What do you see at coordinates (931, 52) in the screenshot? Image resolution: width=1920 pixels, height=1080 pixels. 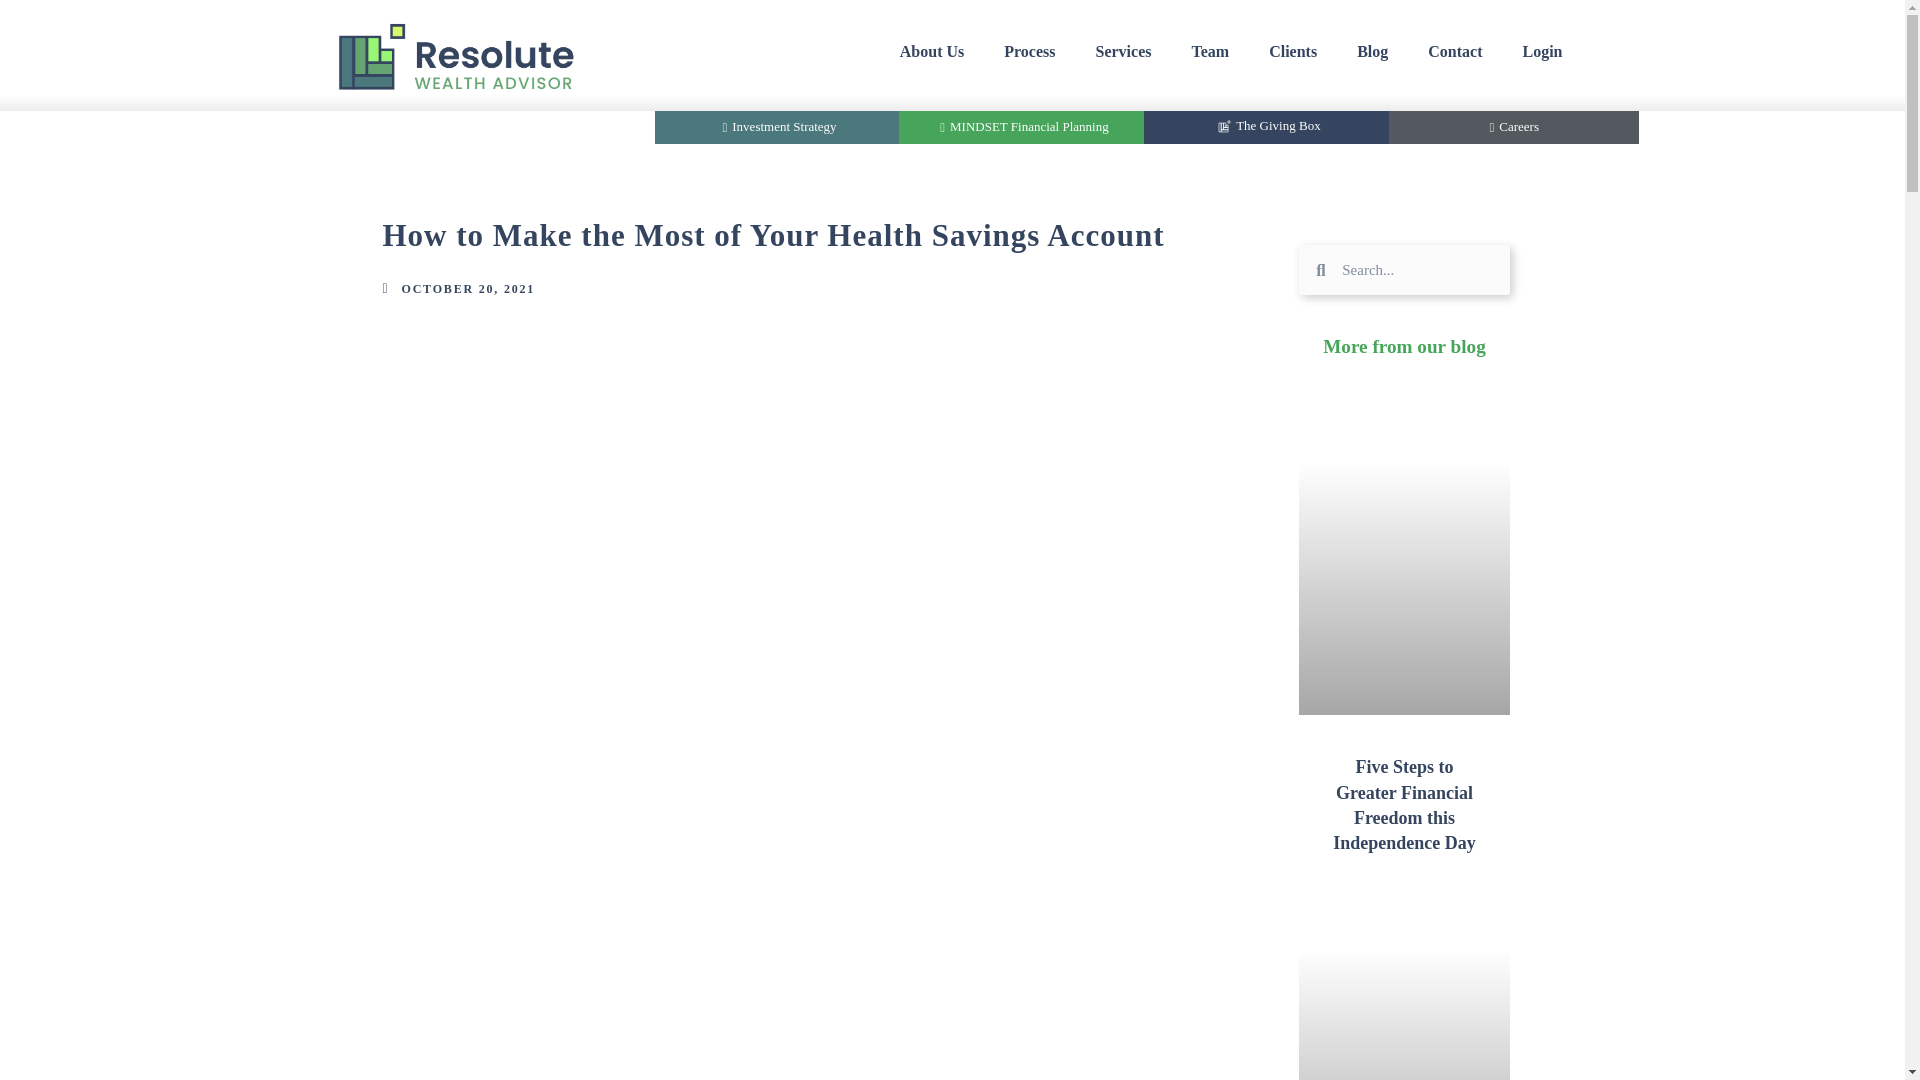 I see `About Us` at bounding box center [931, 52].